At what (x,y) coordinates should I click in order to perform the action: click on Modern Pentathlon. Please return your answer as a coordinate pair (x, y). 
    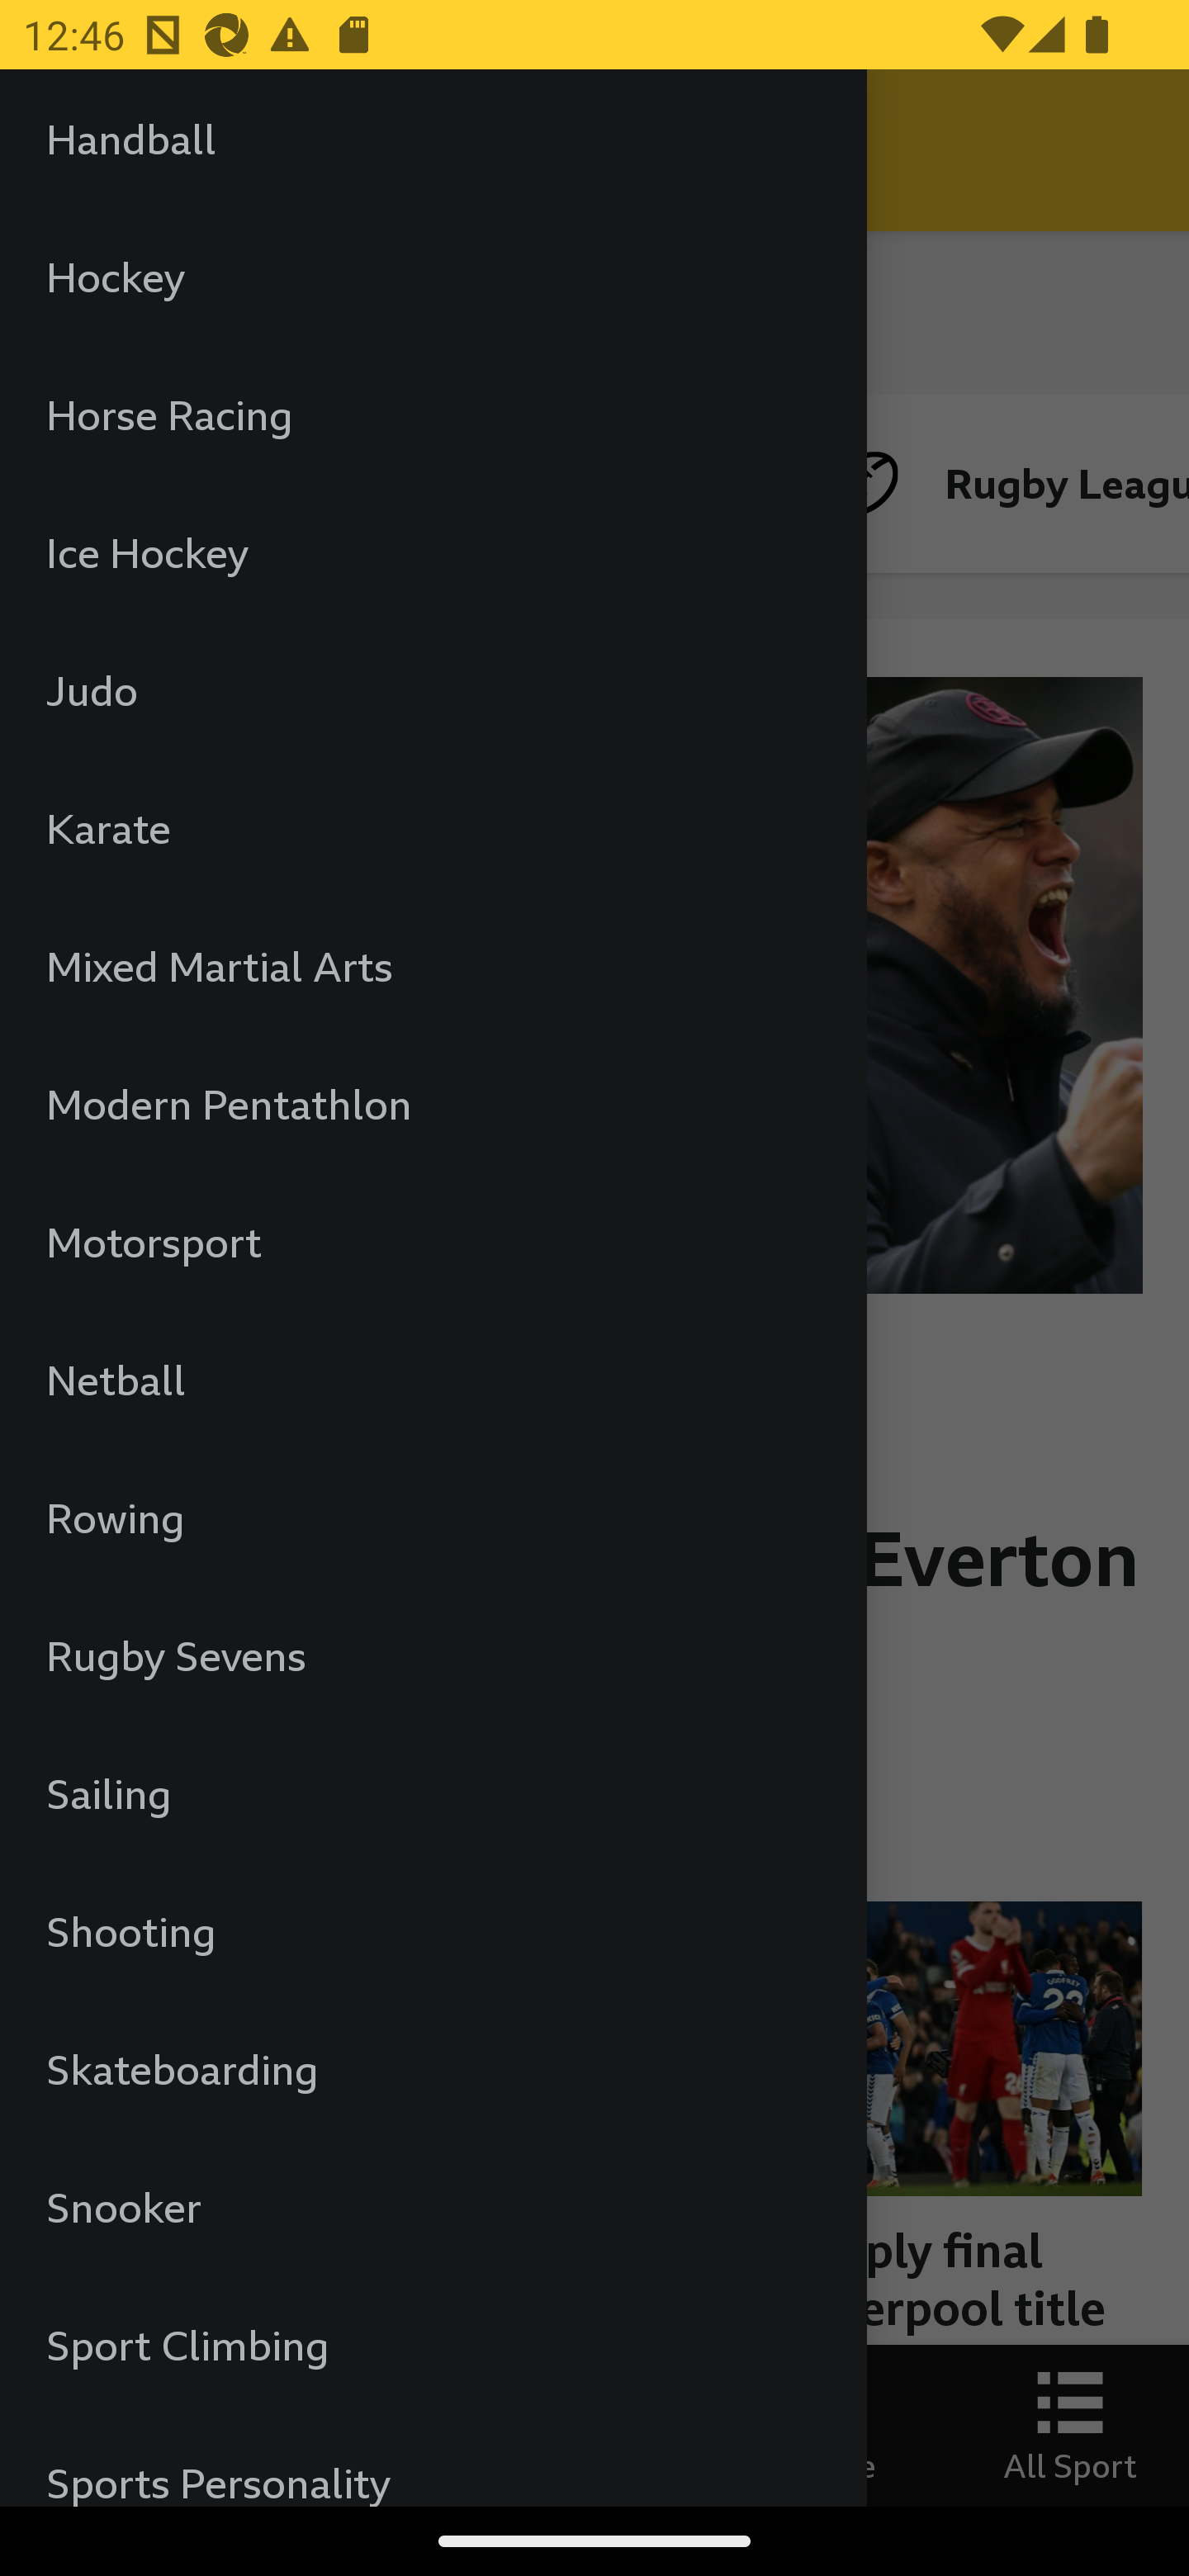
    Looking at the image, I should click on (433, 1103).